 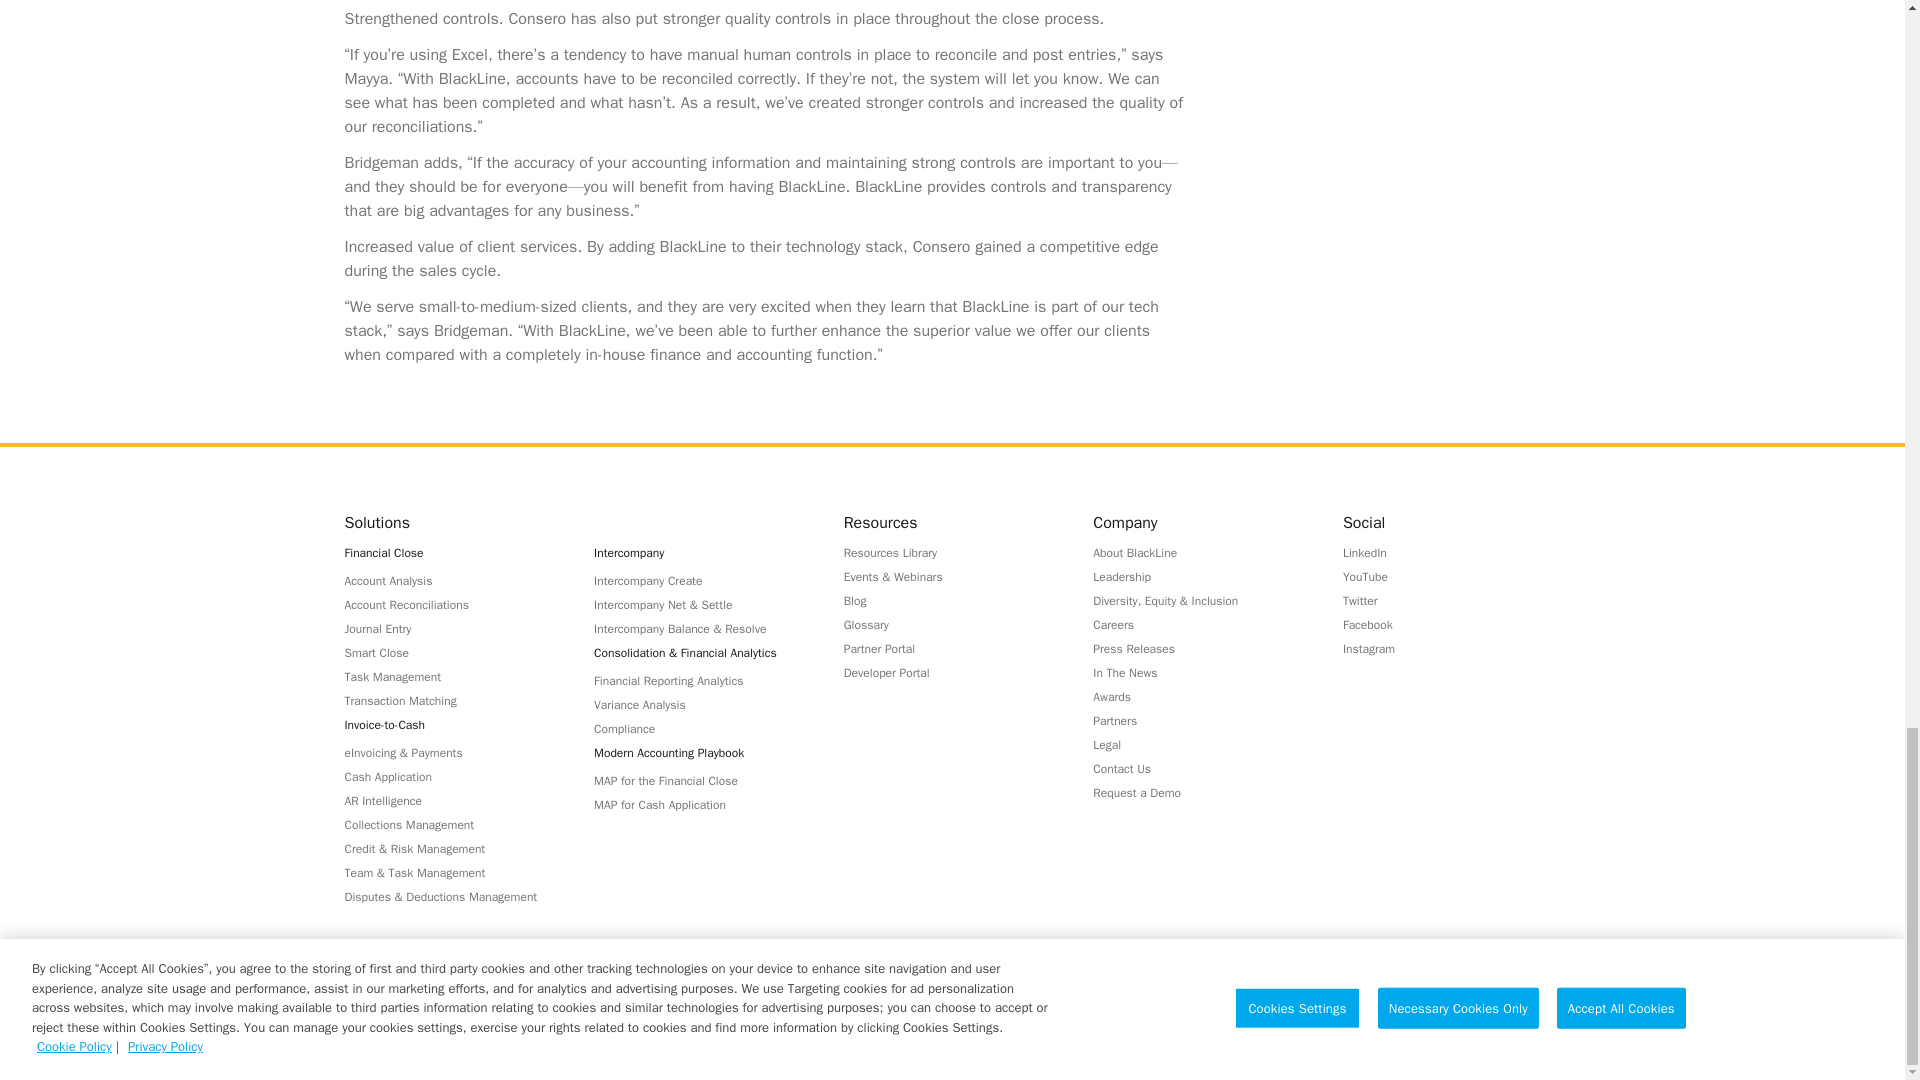 I want to click on Cash Application, so click(x=452, y=776).